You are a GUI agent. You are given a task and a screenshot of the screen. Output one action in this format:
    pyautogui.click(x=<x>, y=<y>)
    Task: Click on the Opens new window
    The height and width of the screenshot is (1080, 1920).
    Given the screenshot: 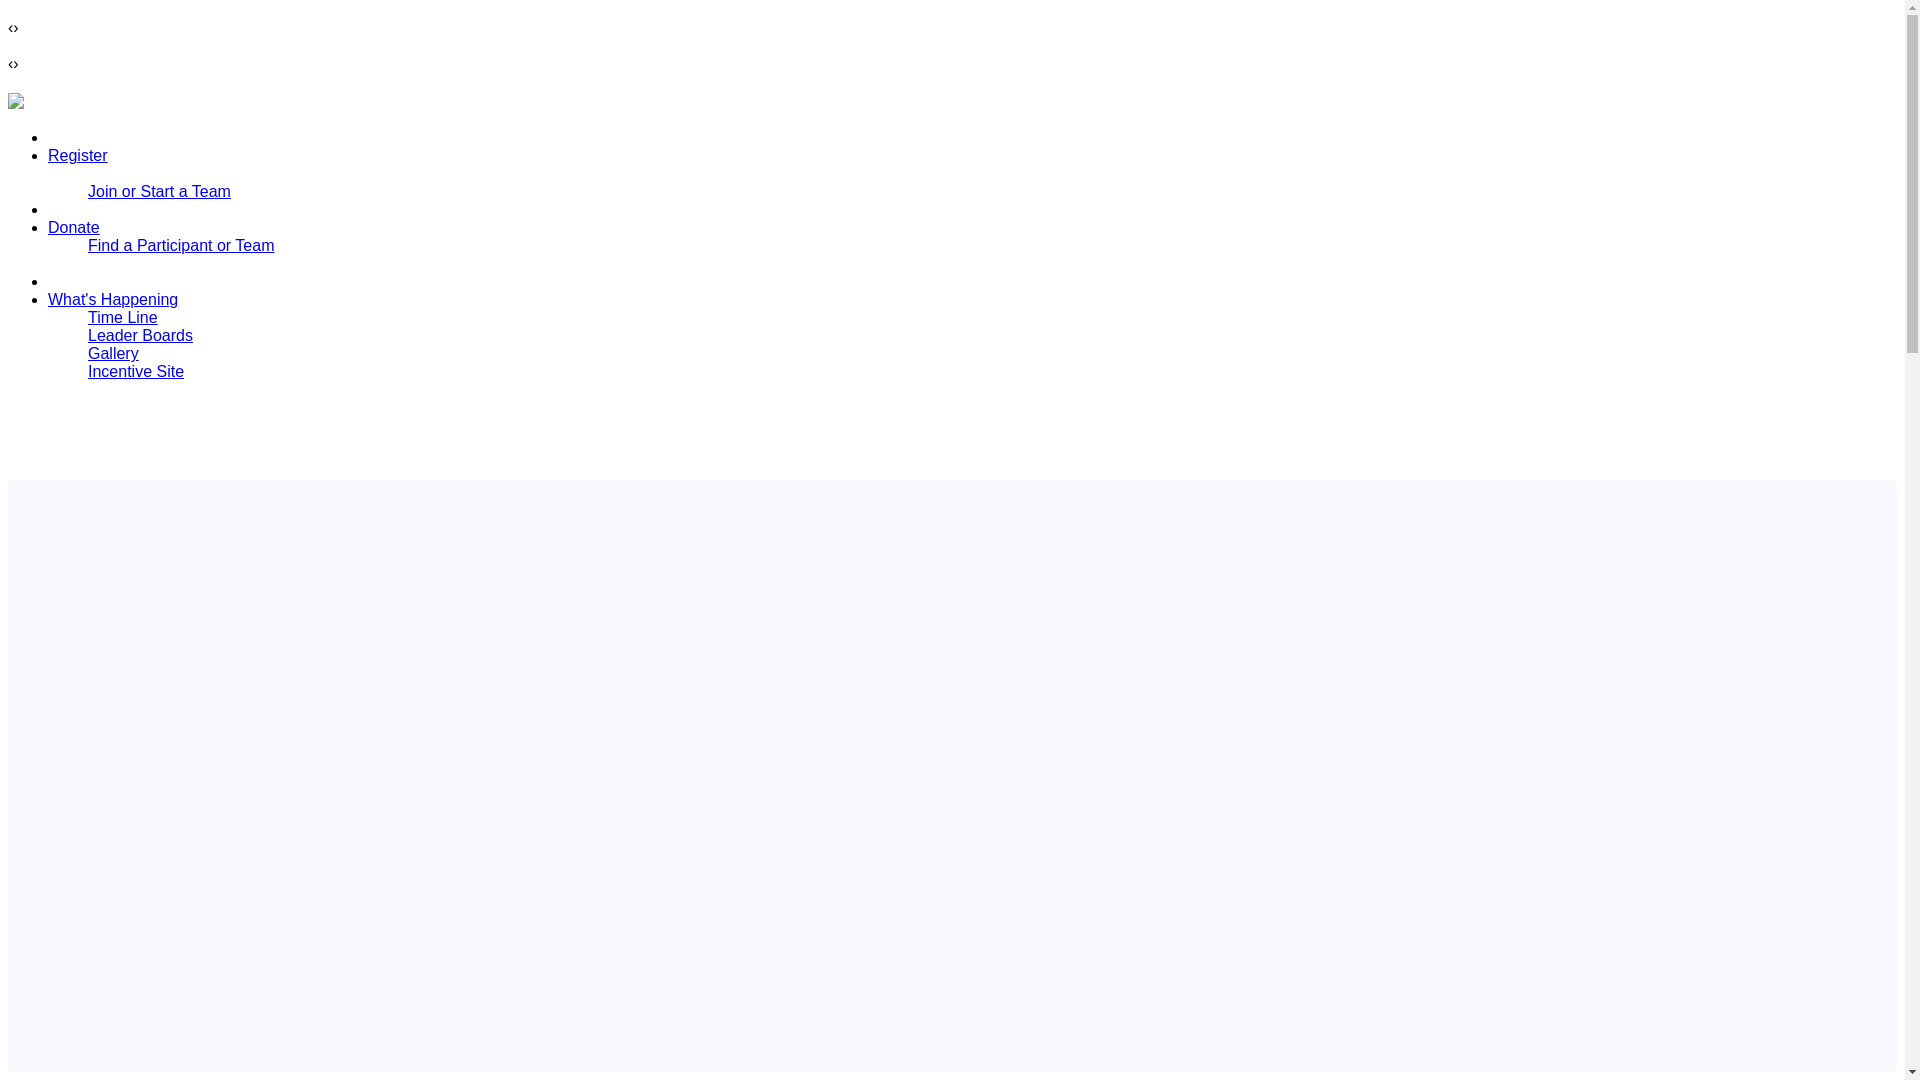 What is the action you would take?
    pyautogui.click(x=136, y=371)
    